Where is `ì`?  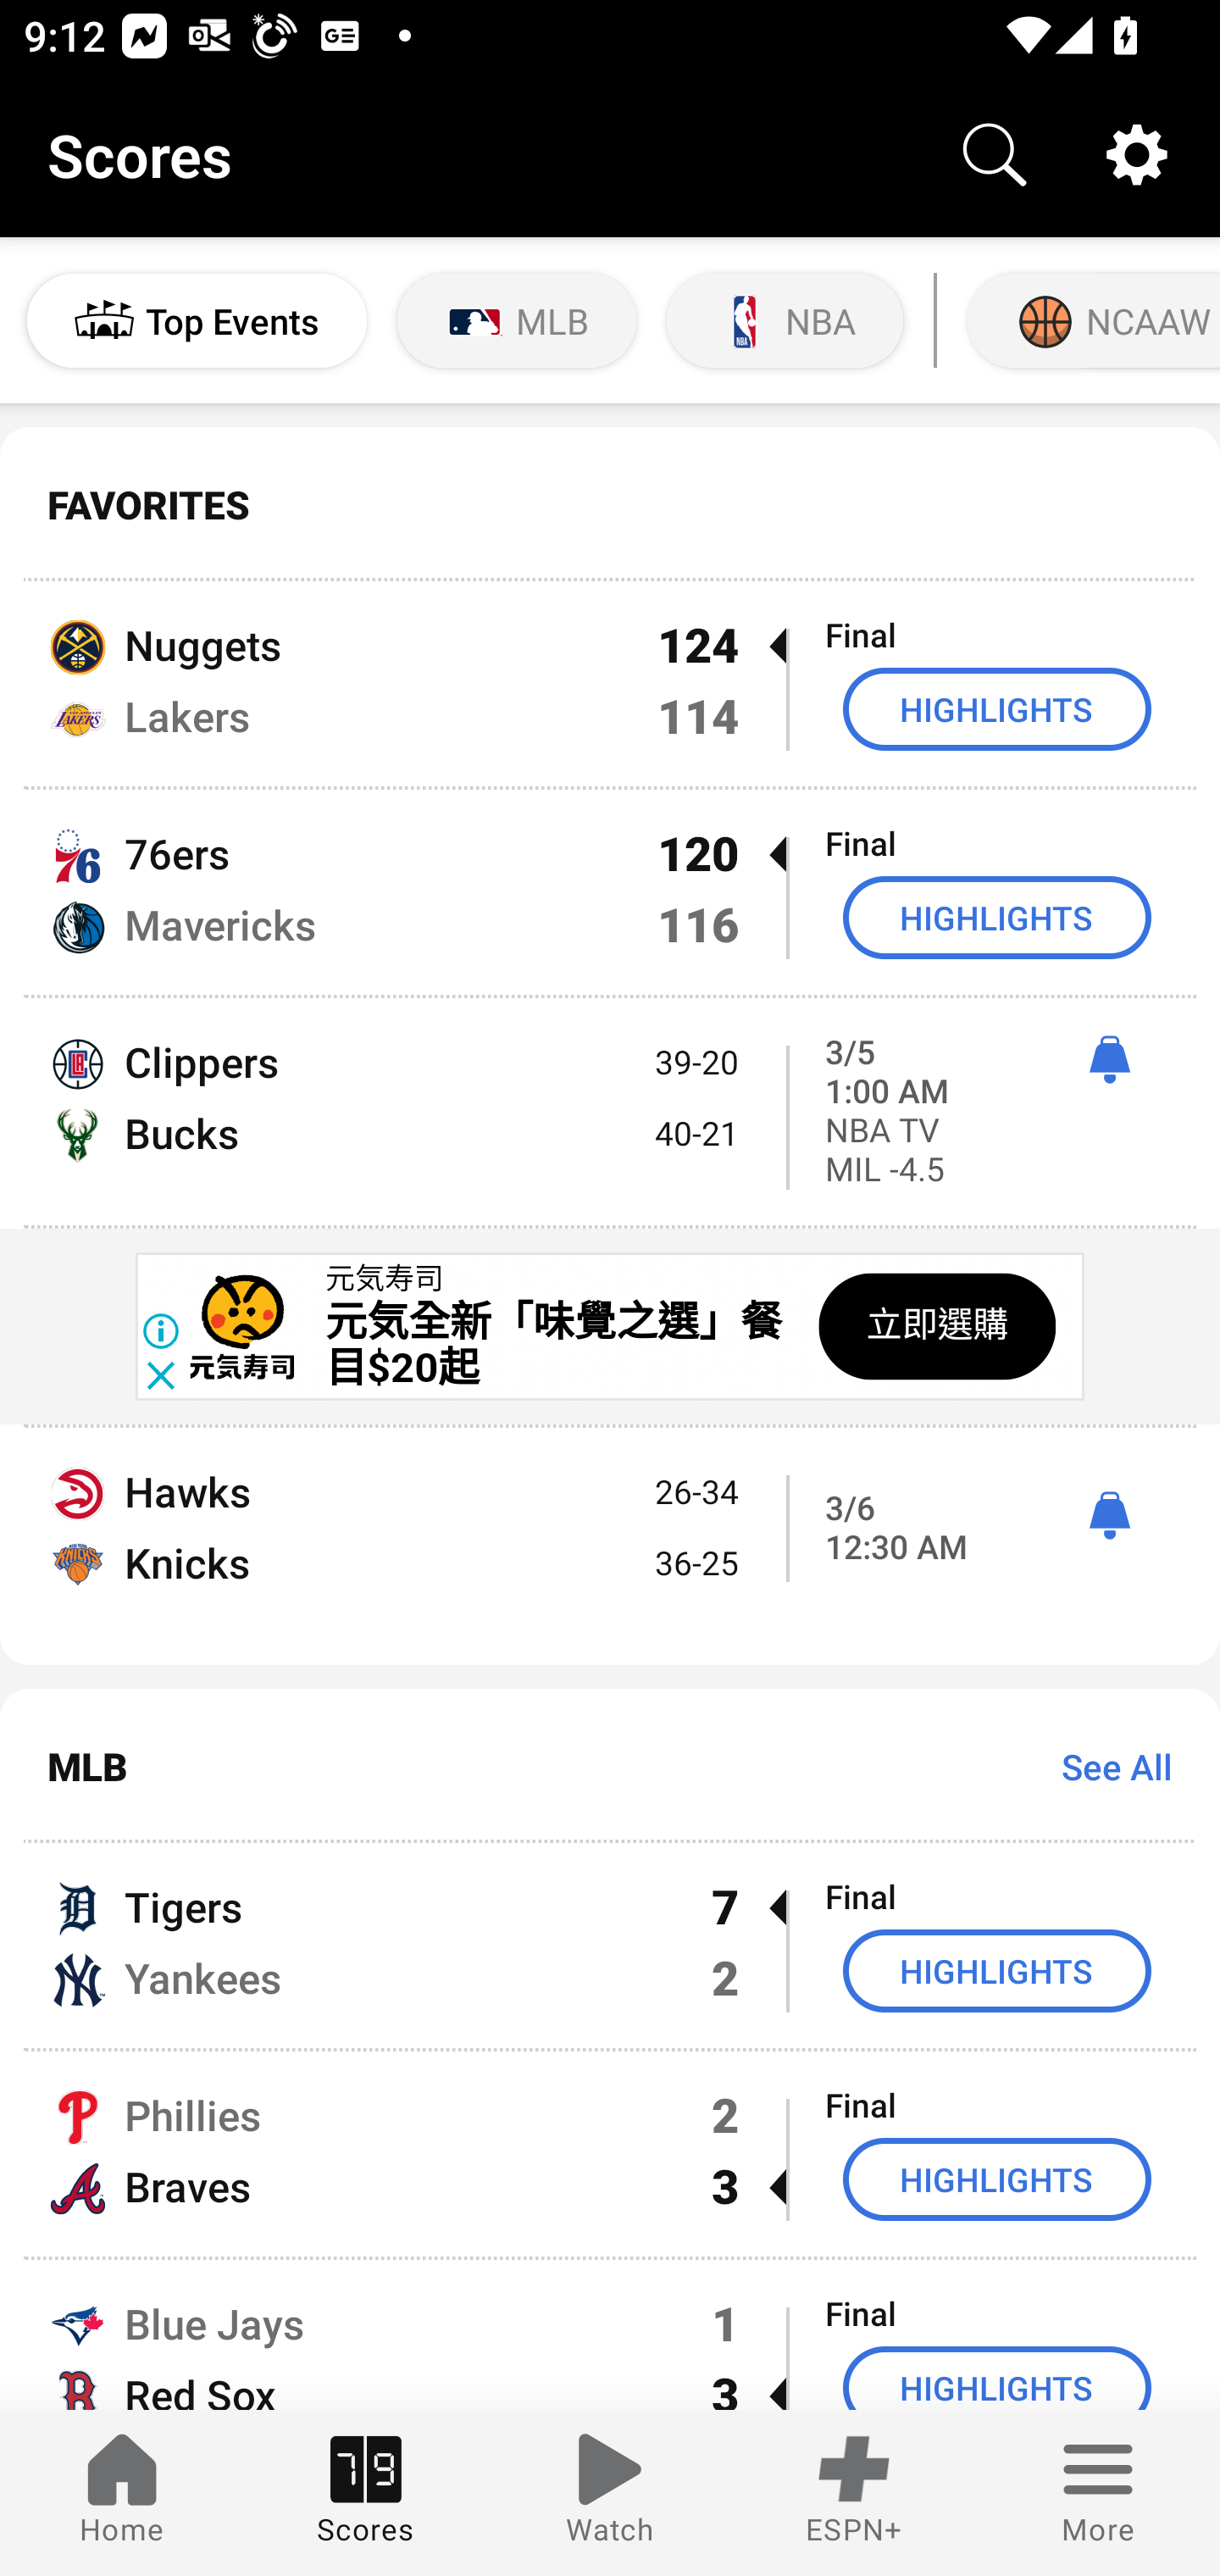 ì is located at coordinates (1109, 1059).